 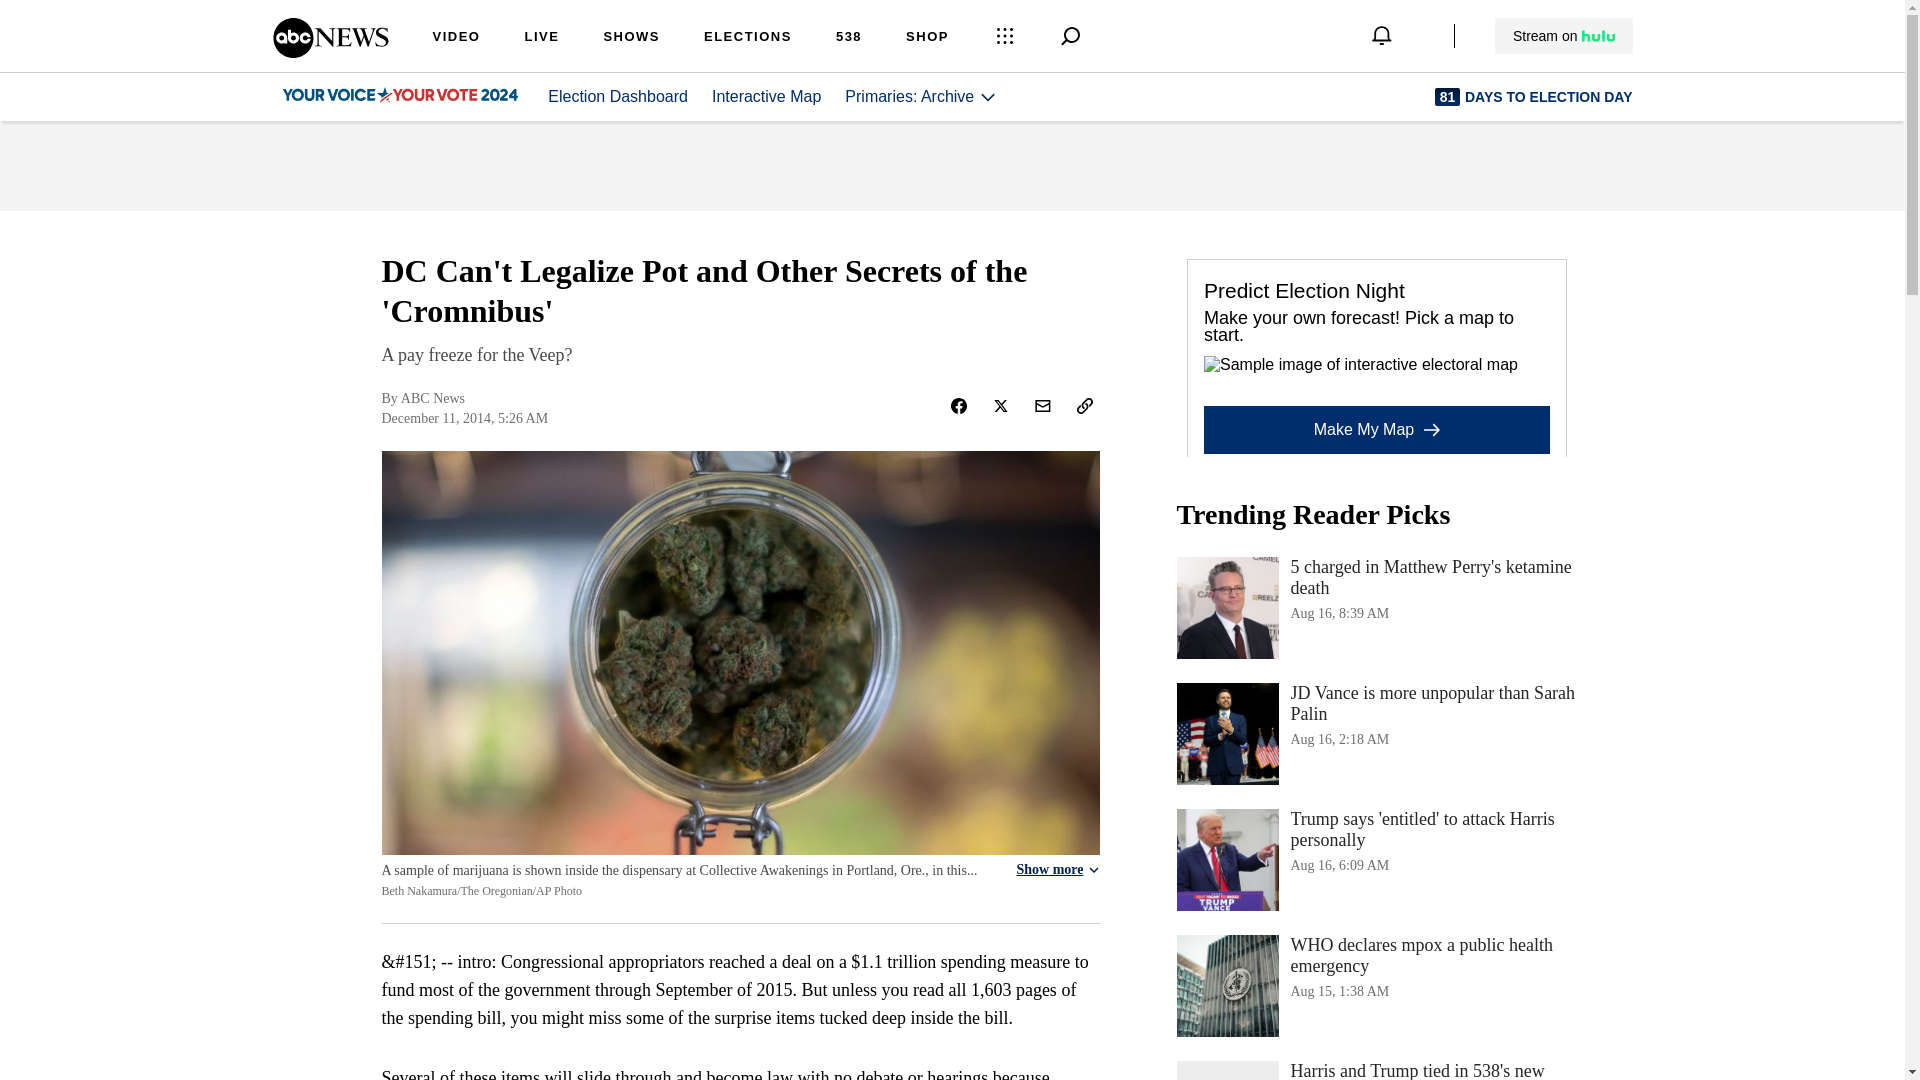 What do you see at coordinates (1056, 870) in the screenshot?
I see `Show more` at bounding box center [1056, 870].